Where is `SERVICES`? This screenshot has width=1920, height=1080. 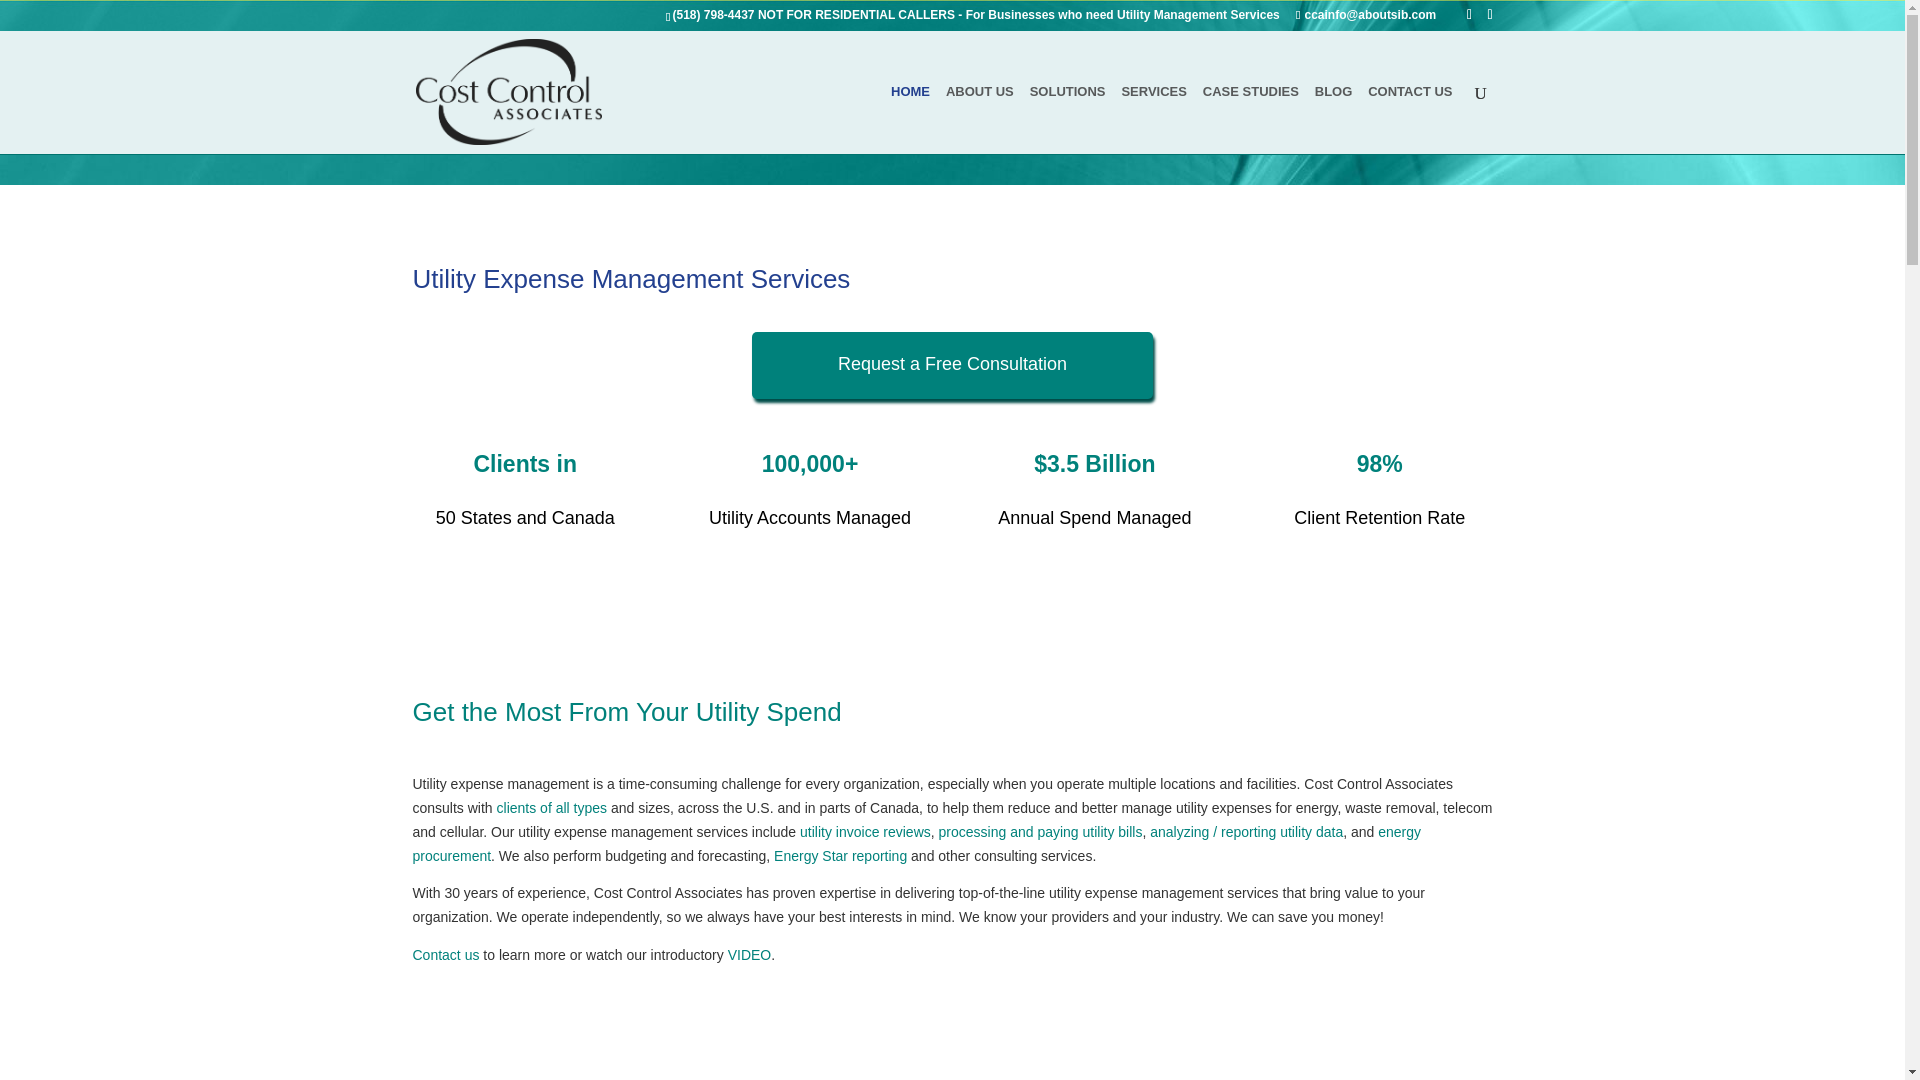
SERVICES is located at coordinates (1154, 120).